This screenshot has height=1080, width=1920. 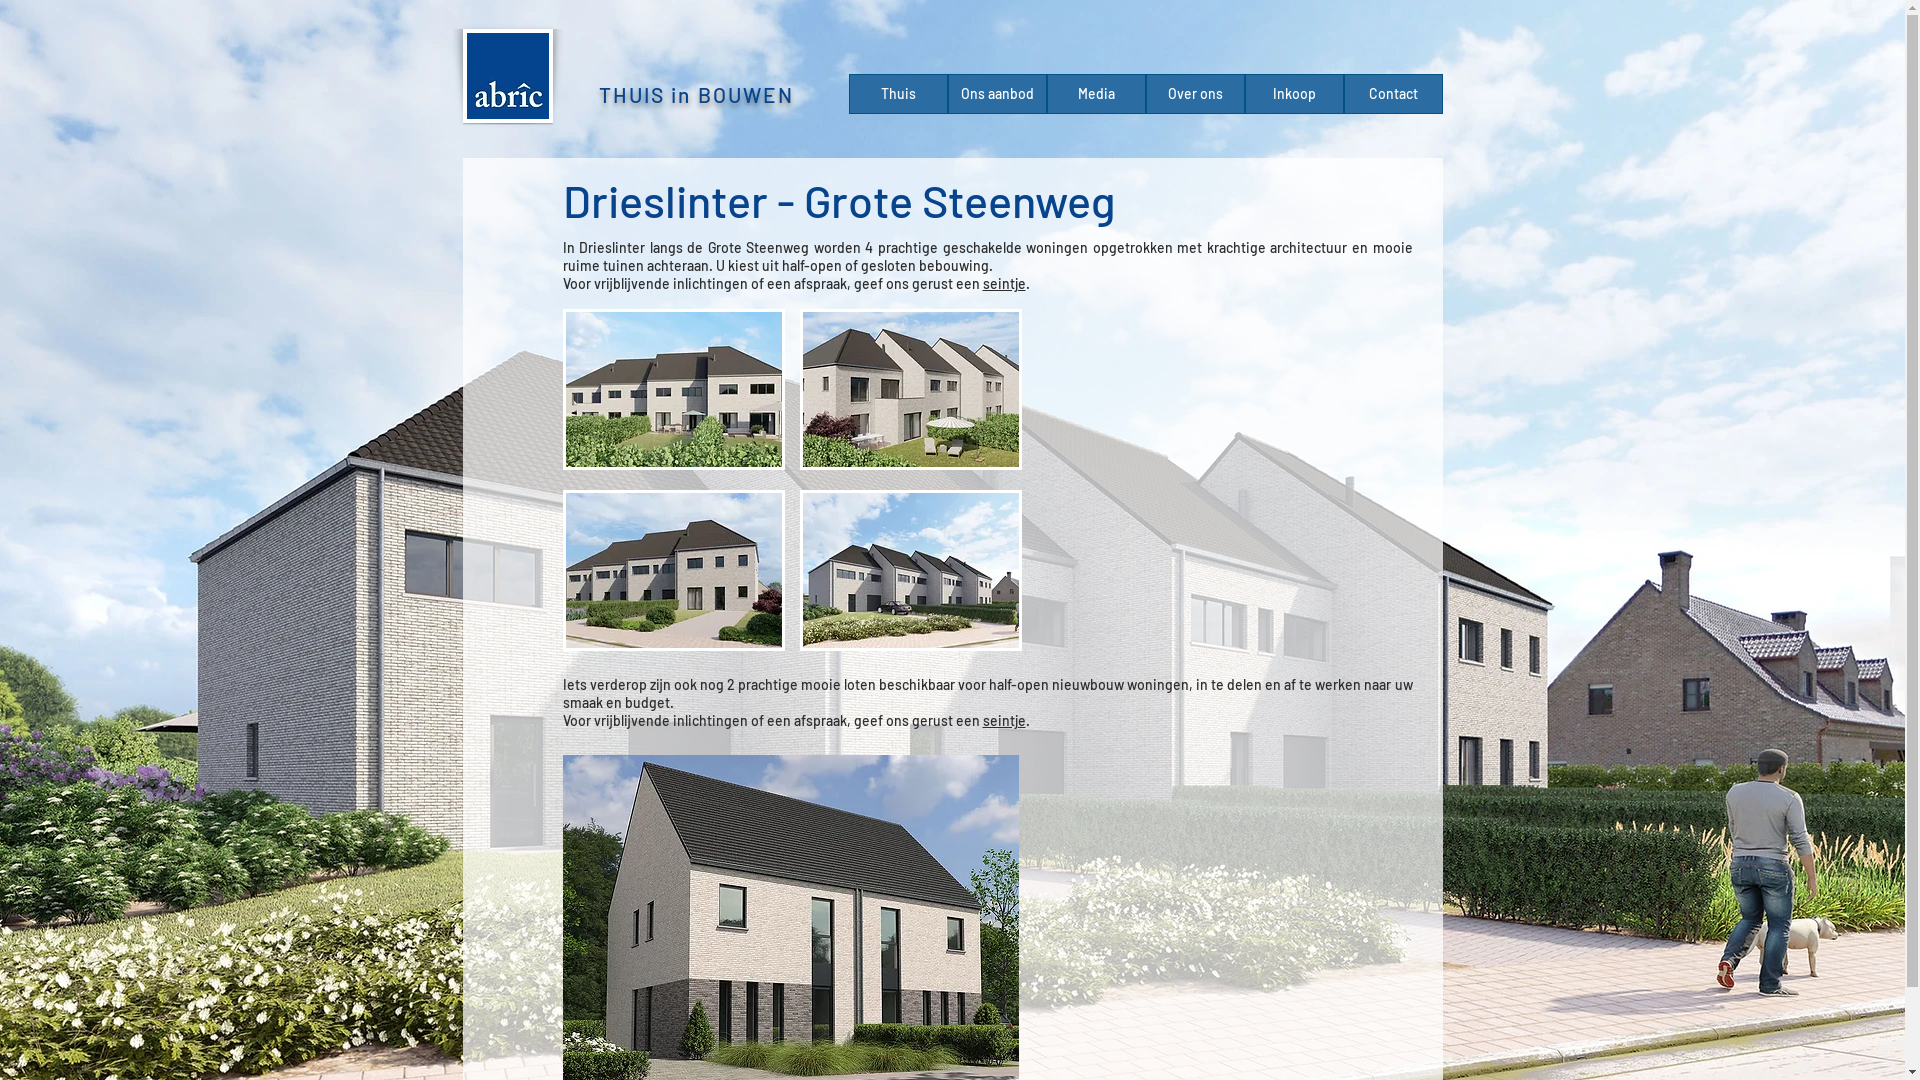 I want to click on Media, so click(x=1096, y=94).